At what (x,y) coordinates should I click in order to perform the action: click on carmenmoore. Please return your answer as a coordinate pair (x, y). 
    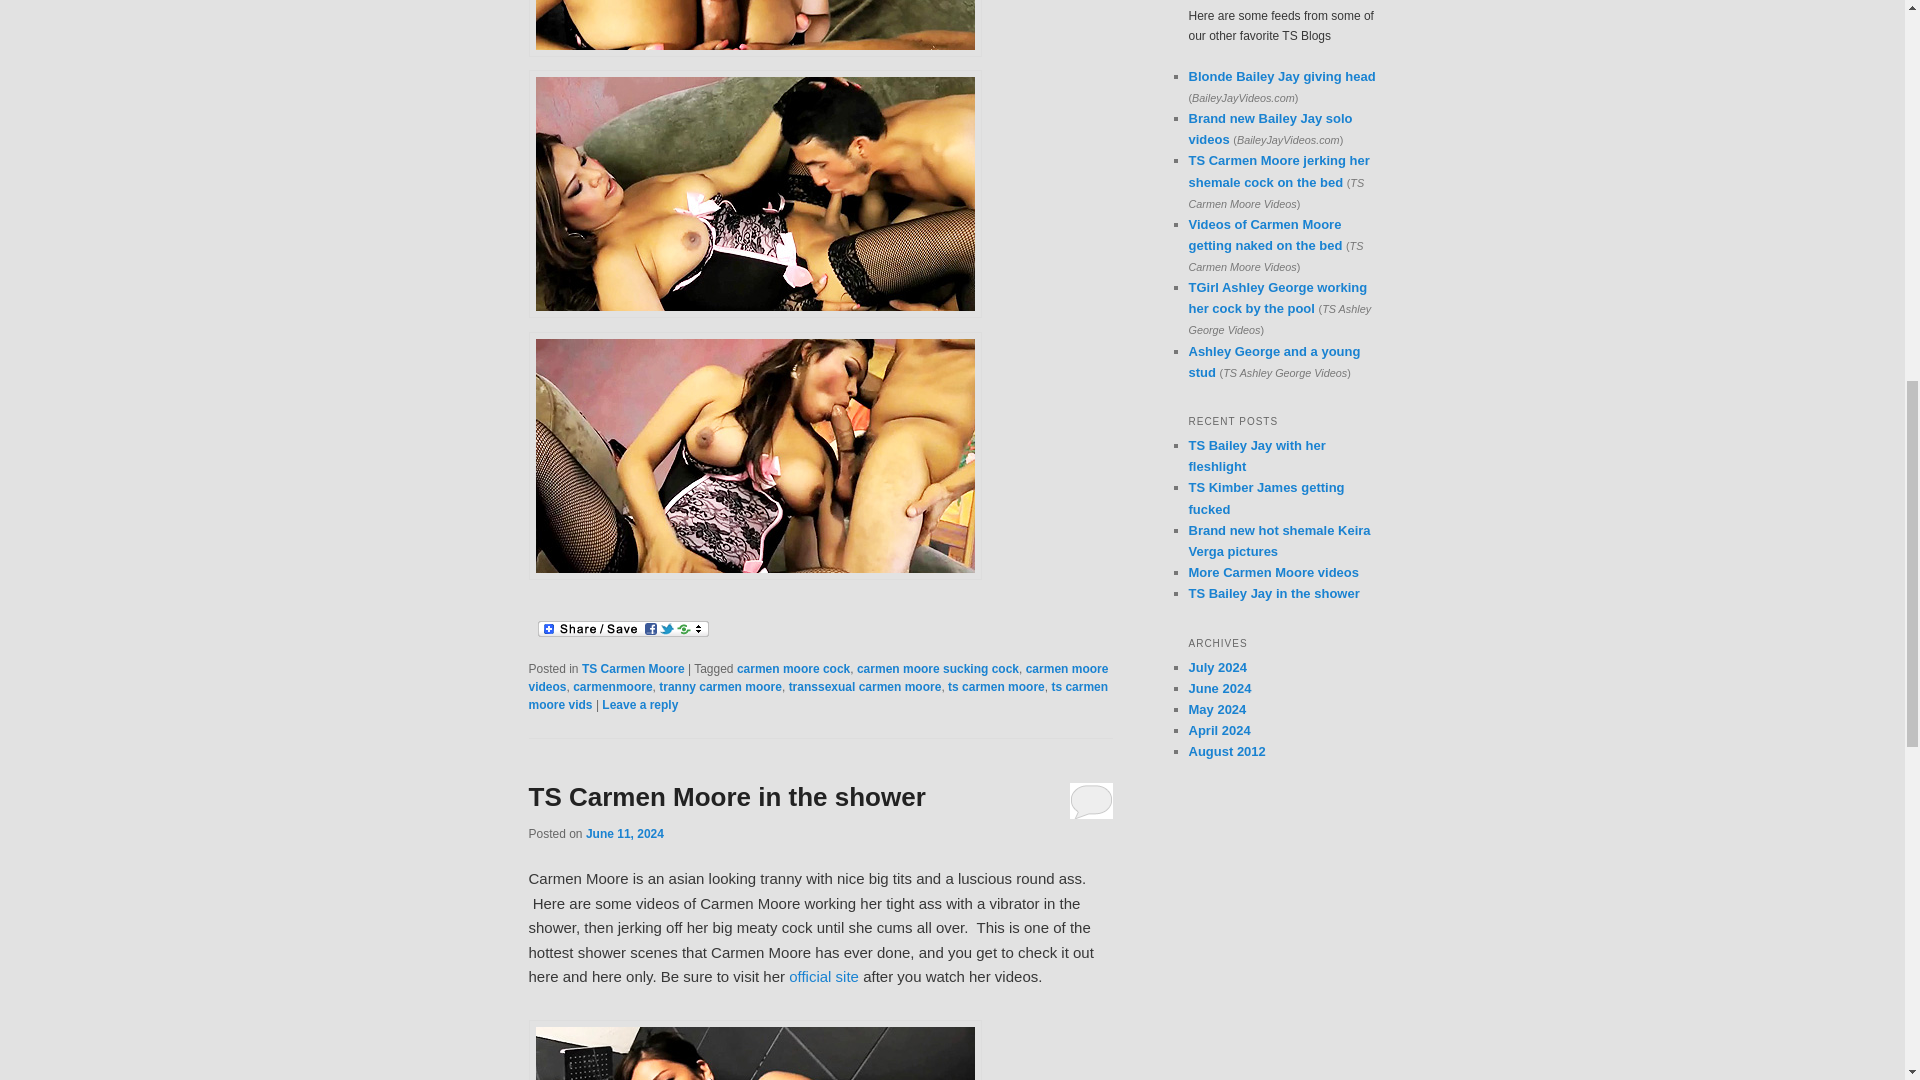
    Looking at the image, I should click on (612, 687).